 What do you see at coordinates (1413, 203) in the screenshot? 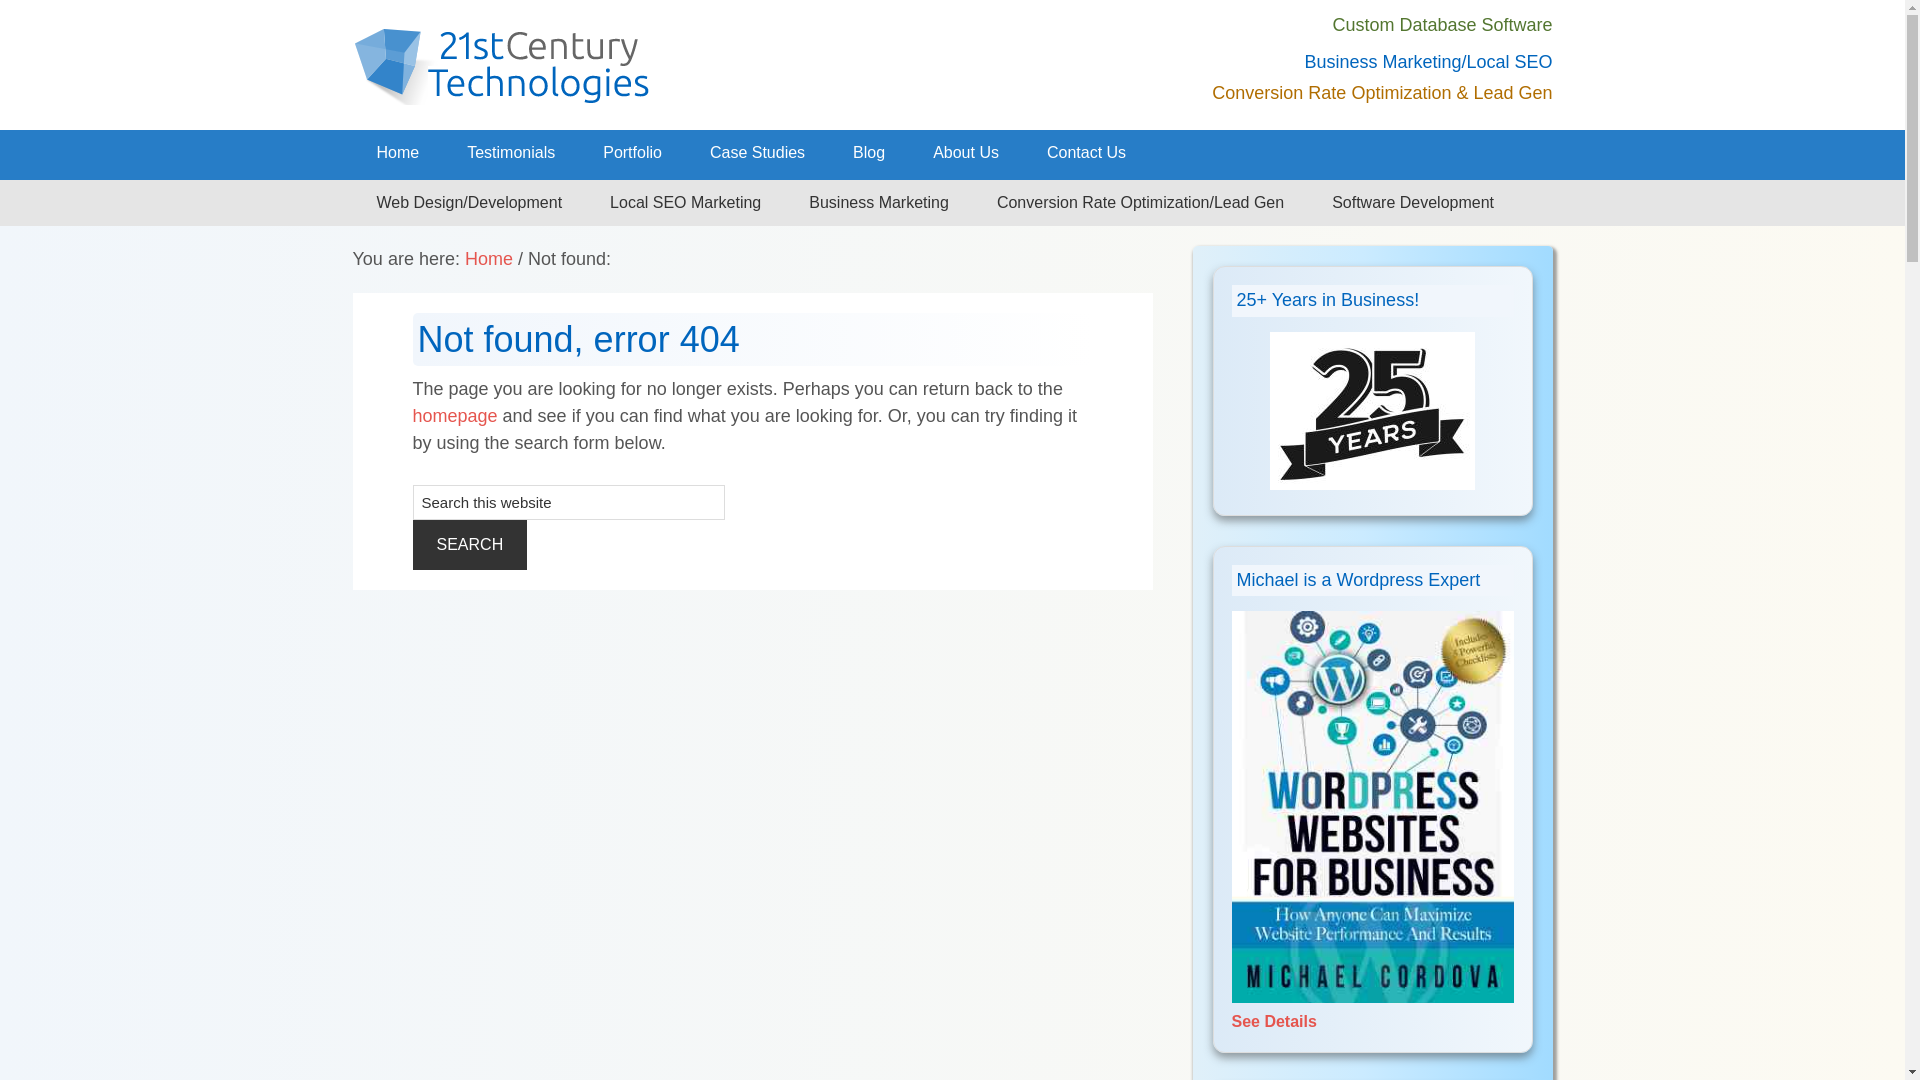
I see `Software Development` at bounding box center [1413, 203].